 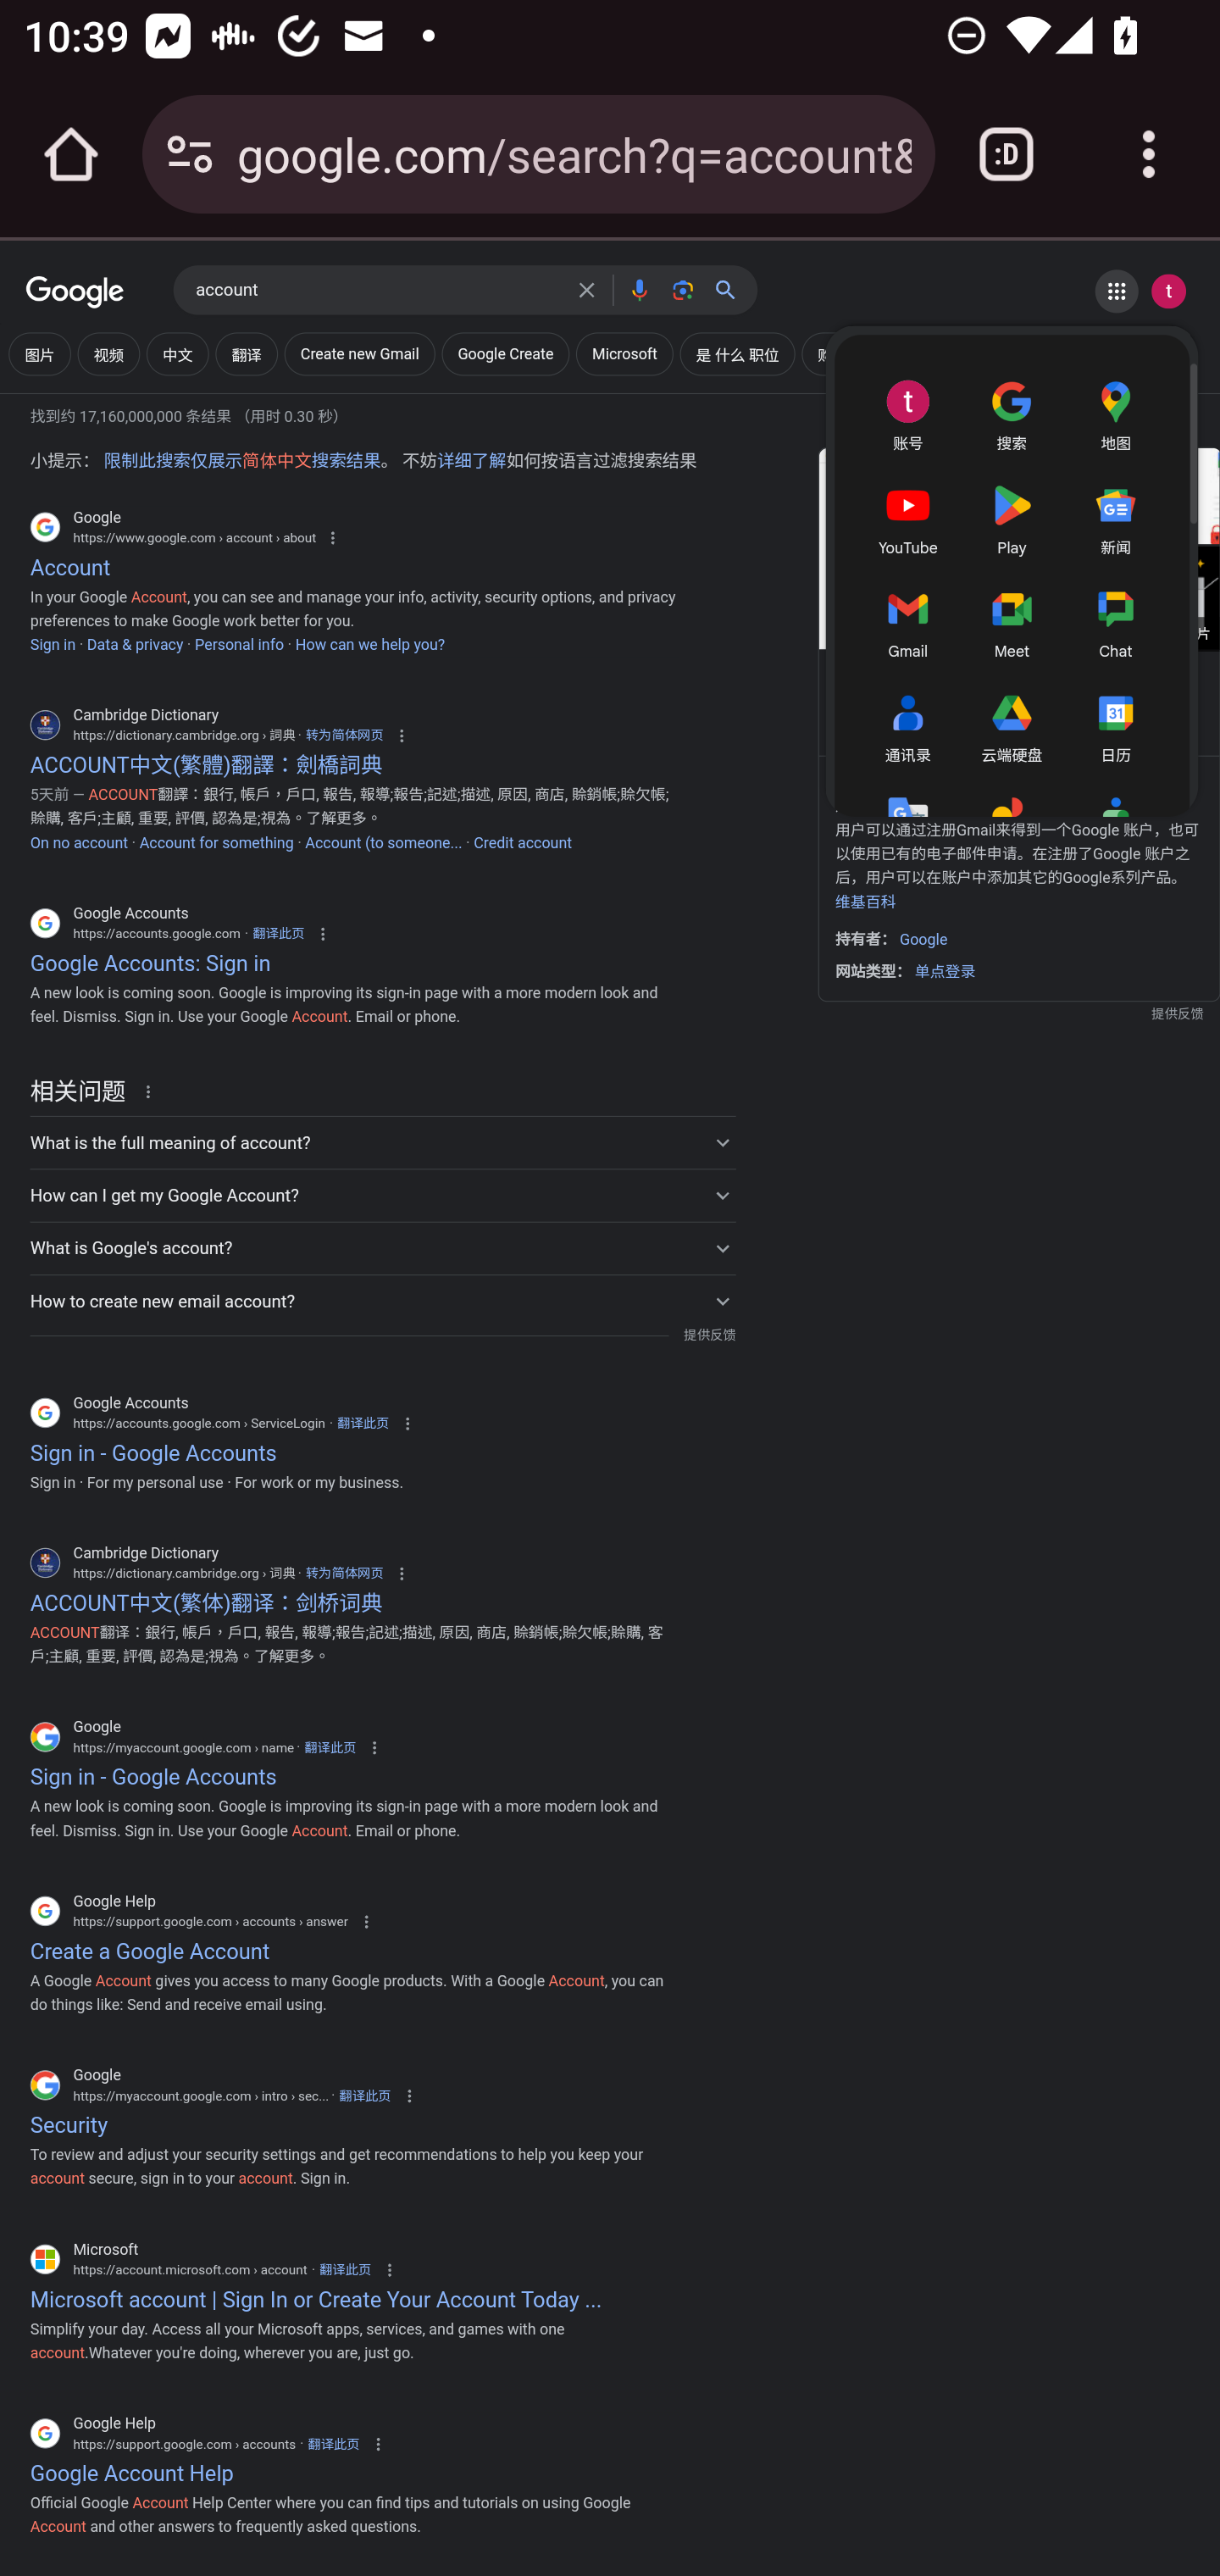 What do you see at coordinates (246, 354) in the screenshot?
I see `添加“翻译” 翻译` at bounding box center [246, 354].